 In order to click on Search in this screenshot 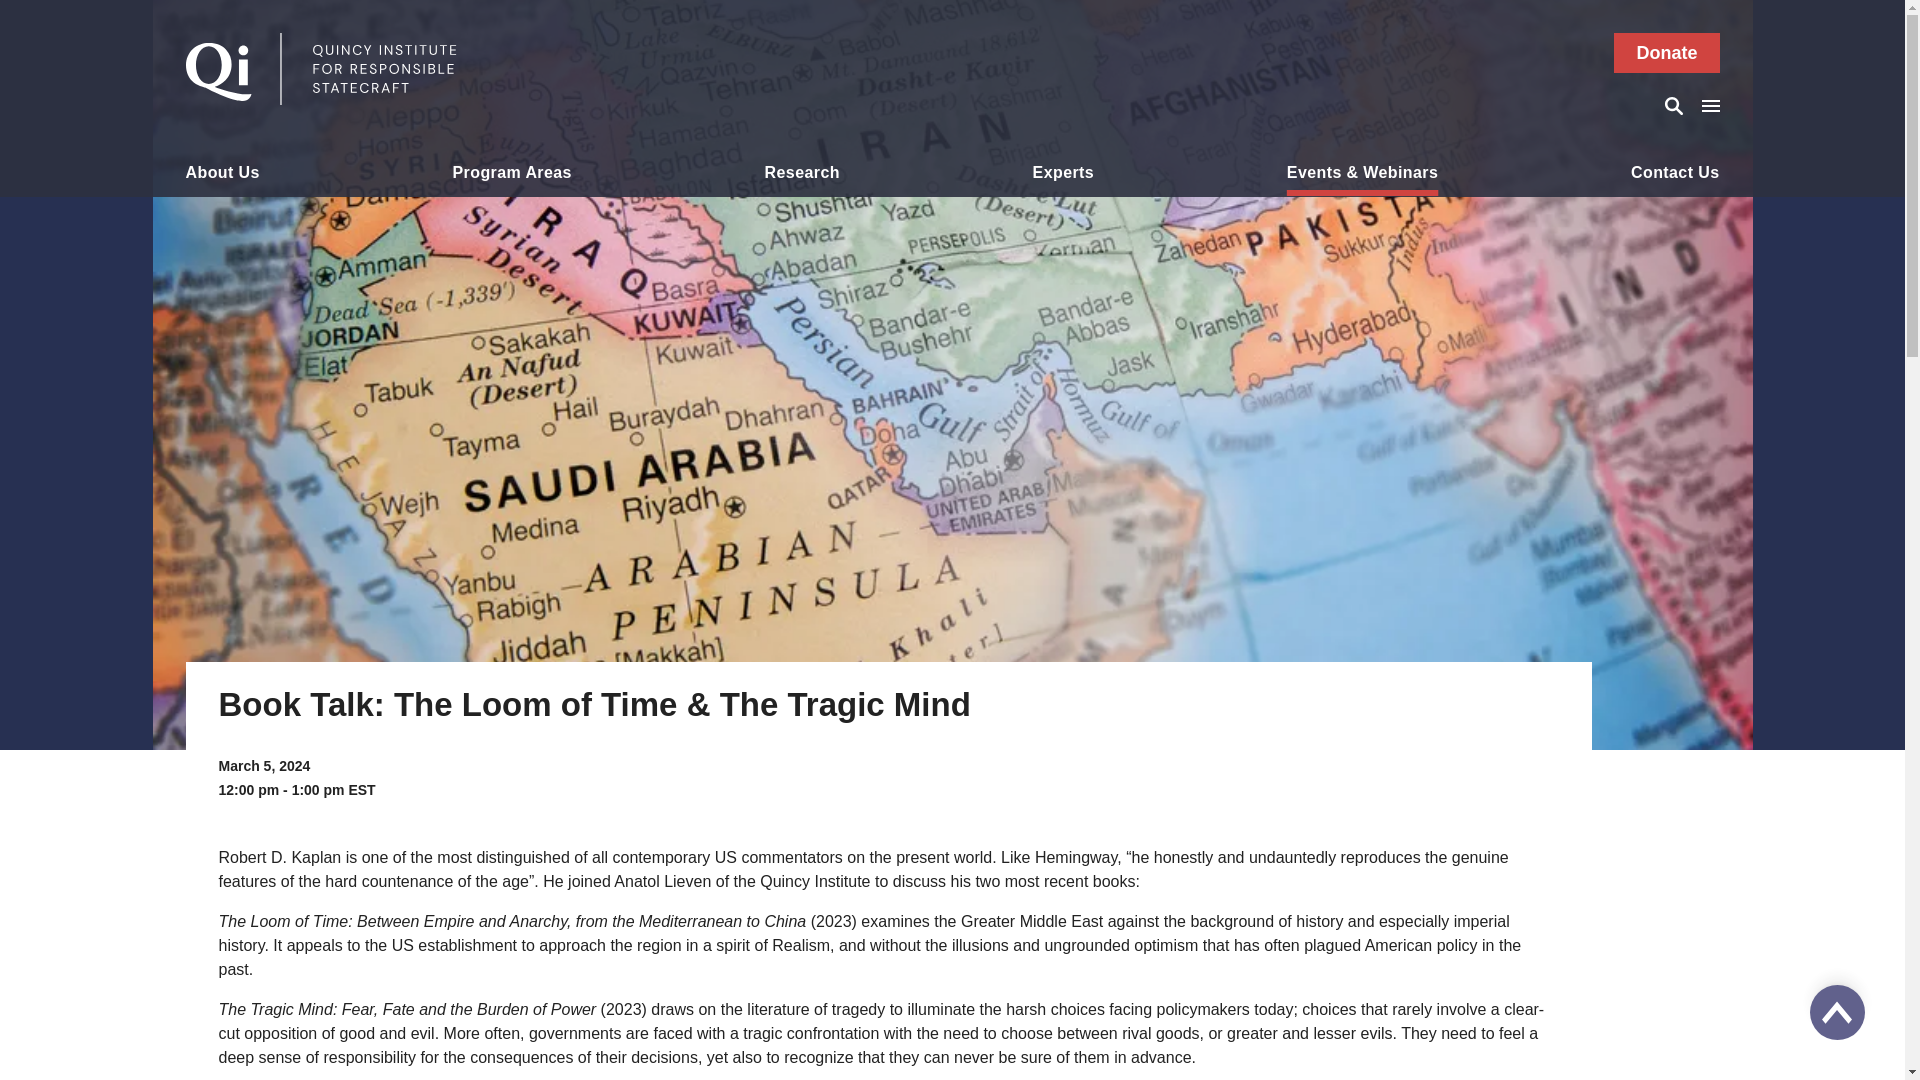, I will do `click(1676, 105)`.